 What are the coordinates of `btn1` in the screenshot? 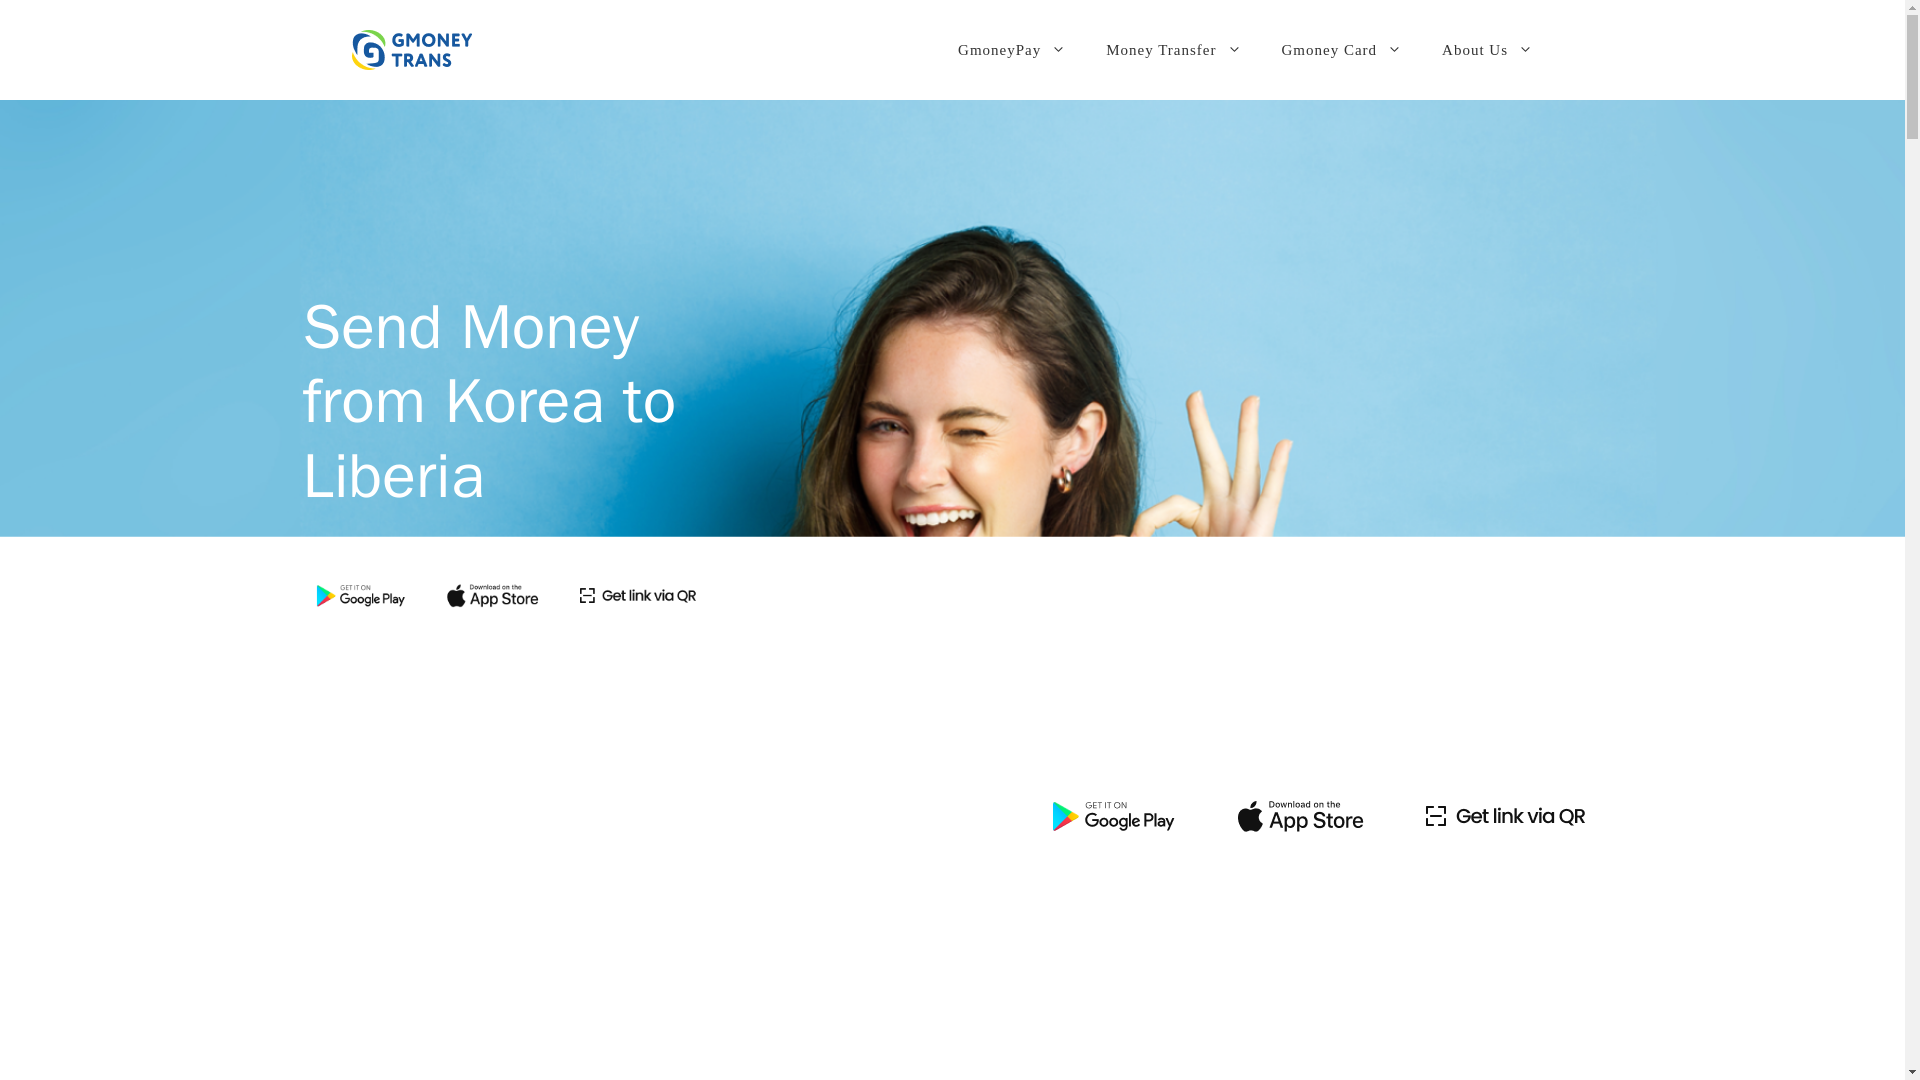 It's located at (360, 594).